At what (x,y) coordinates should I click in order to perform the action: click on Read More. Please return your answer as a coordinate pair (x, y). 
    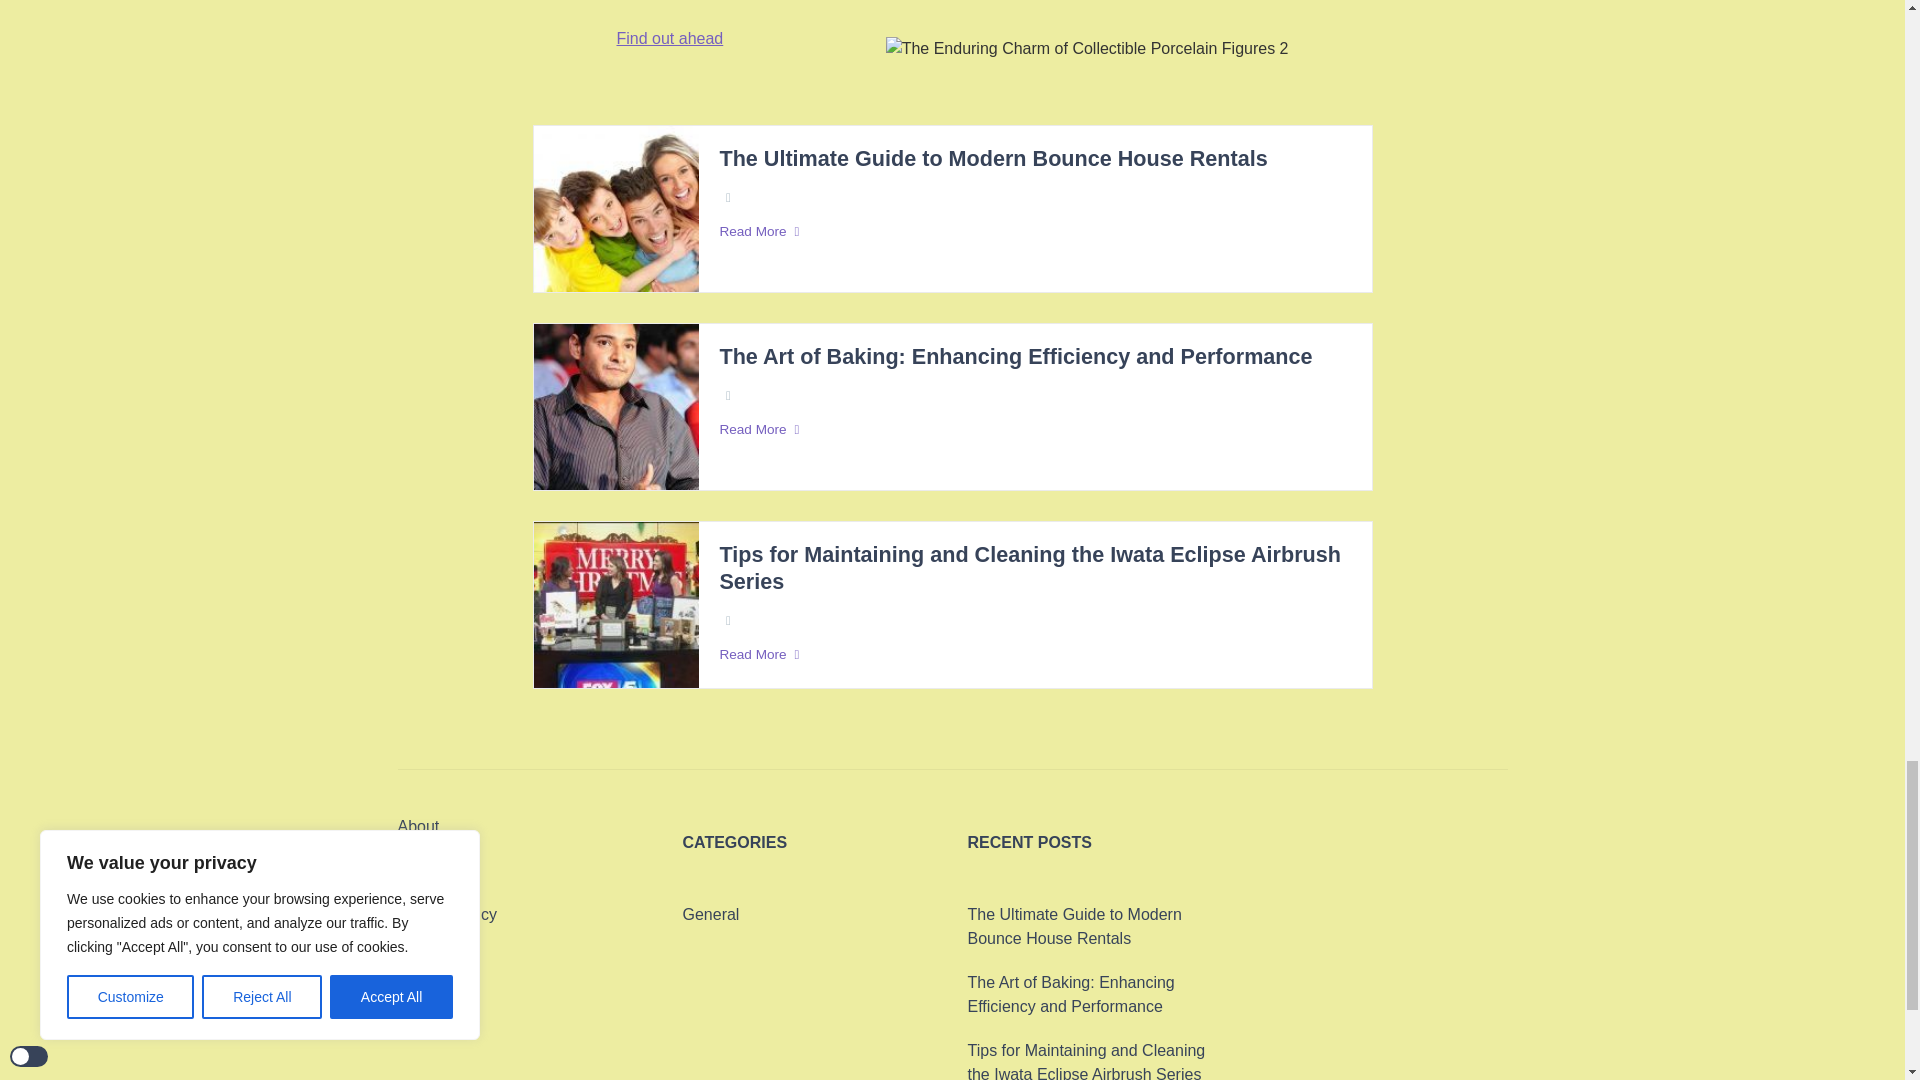
    Looking at the image, I should click on (1034, 430).